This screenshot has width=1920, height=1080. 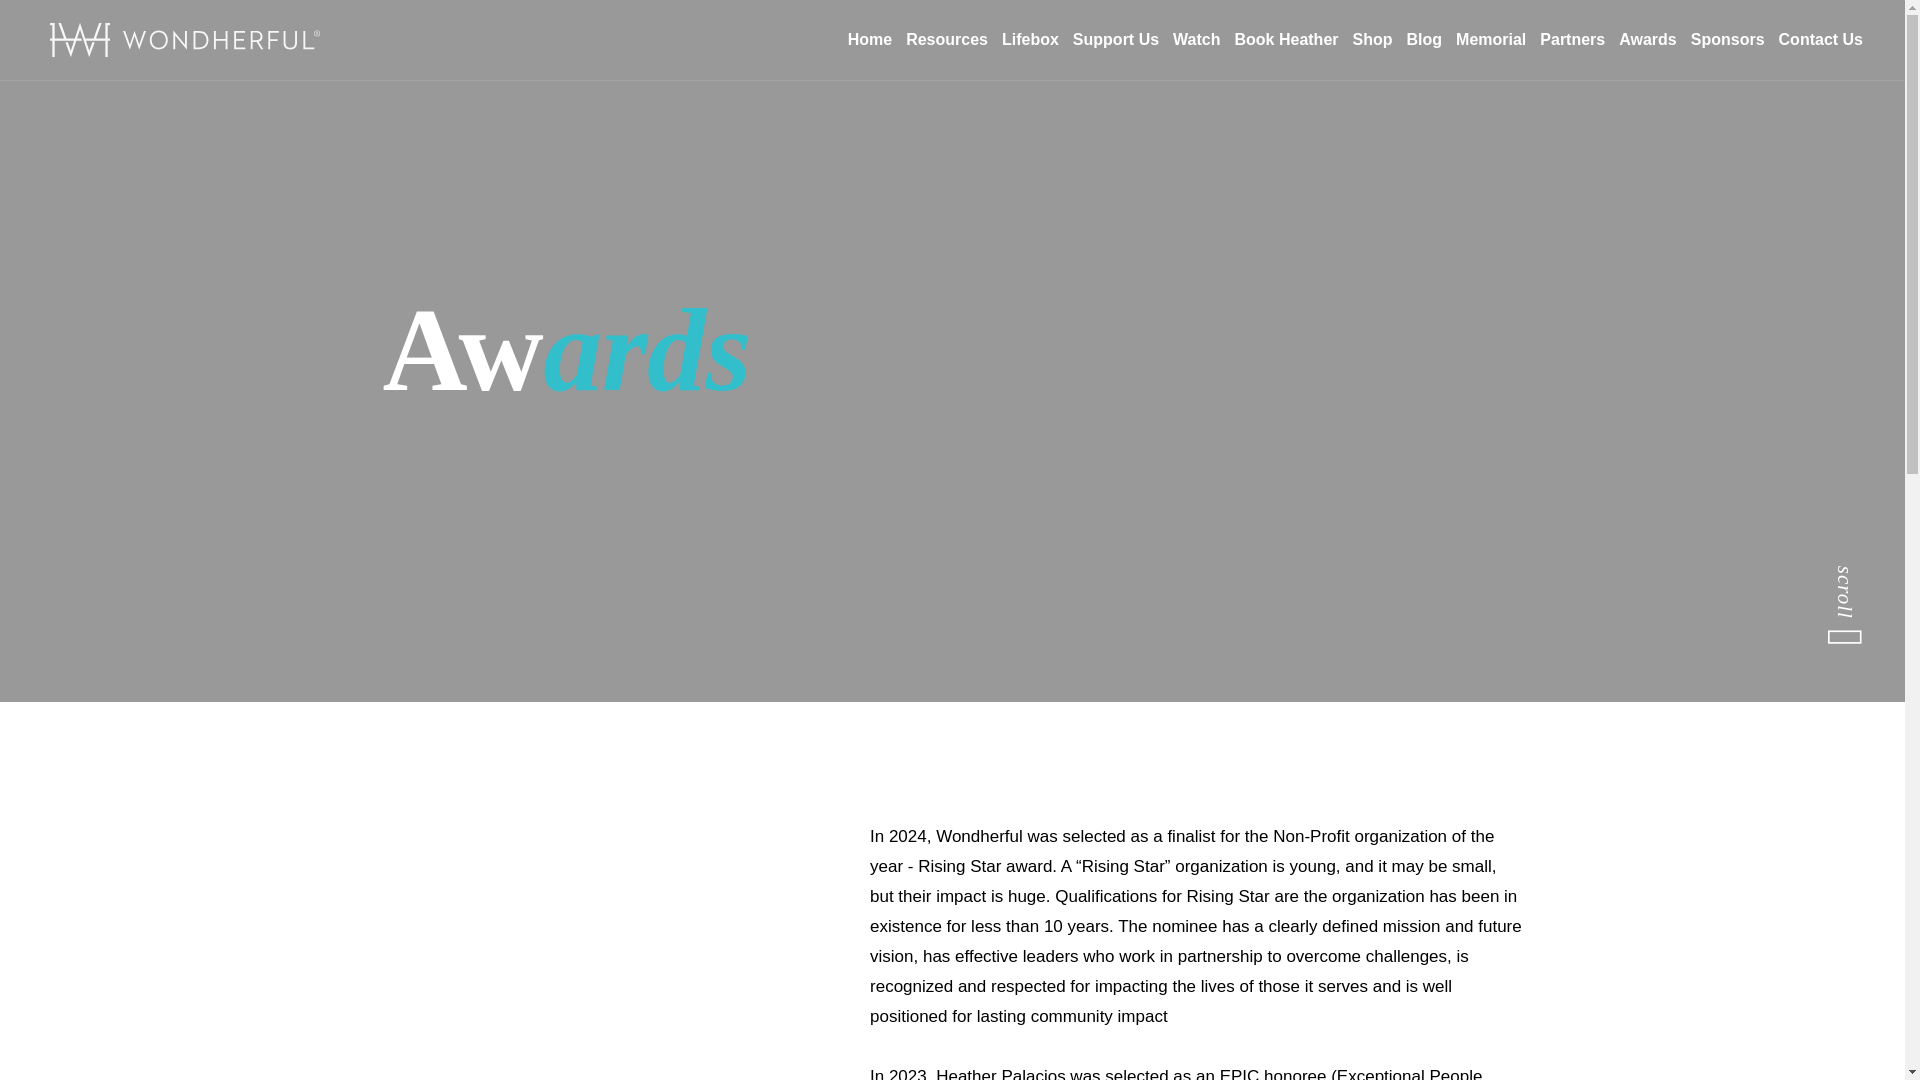 What do you see at coordinates (1116, 40) in the screenshot?
I see `Support Us` at bounding box center [1116, 40].